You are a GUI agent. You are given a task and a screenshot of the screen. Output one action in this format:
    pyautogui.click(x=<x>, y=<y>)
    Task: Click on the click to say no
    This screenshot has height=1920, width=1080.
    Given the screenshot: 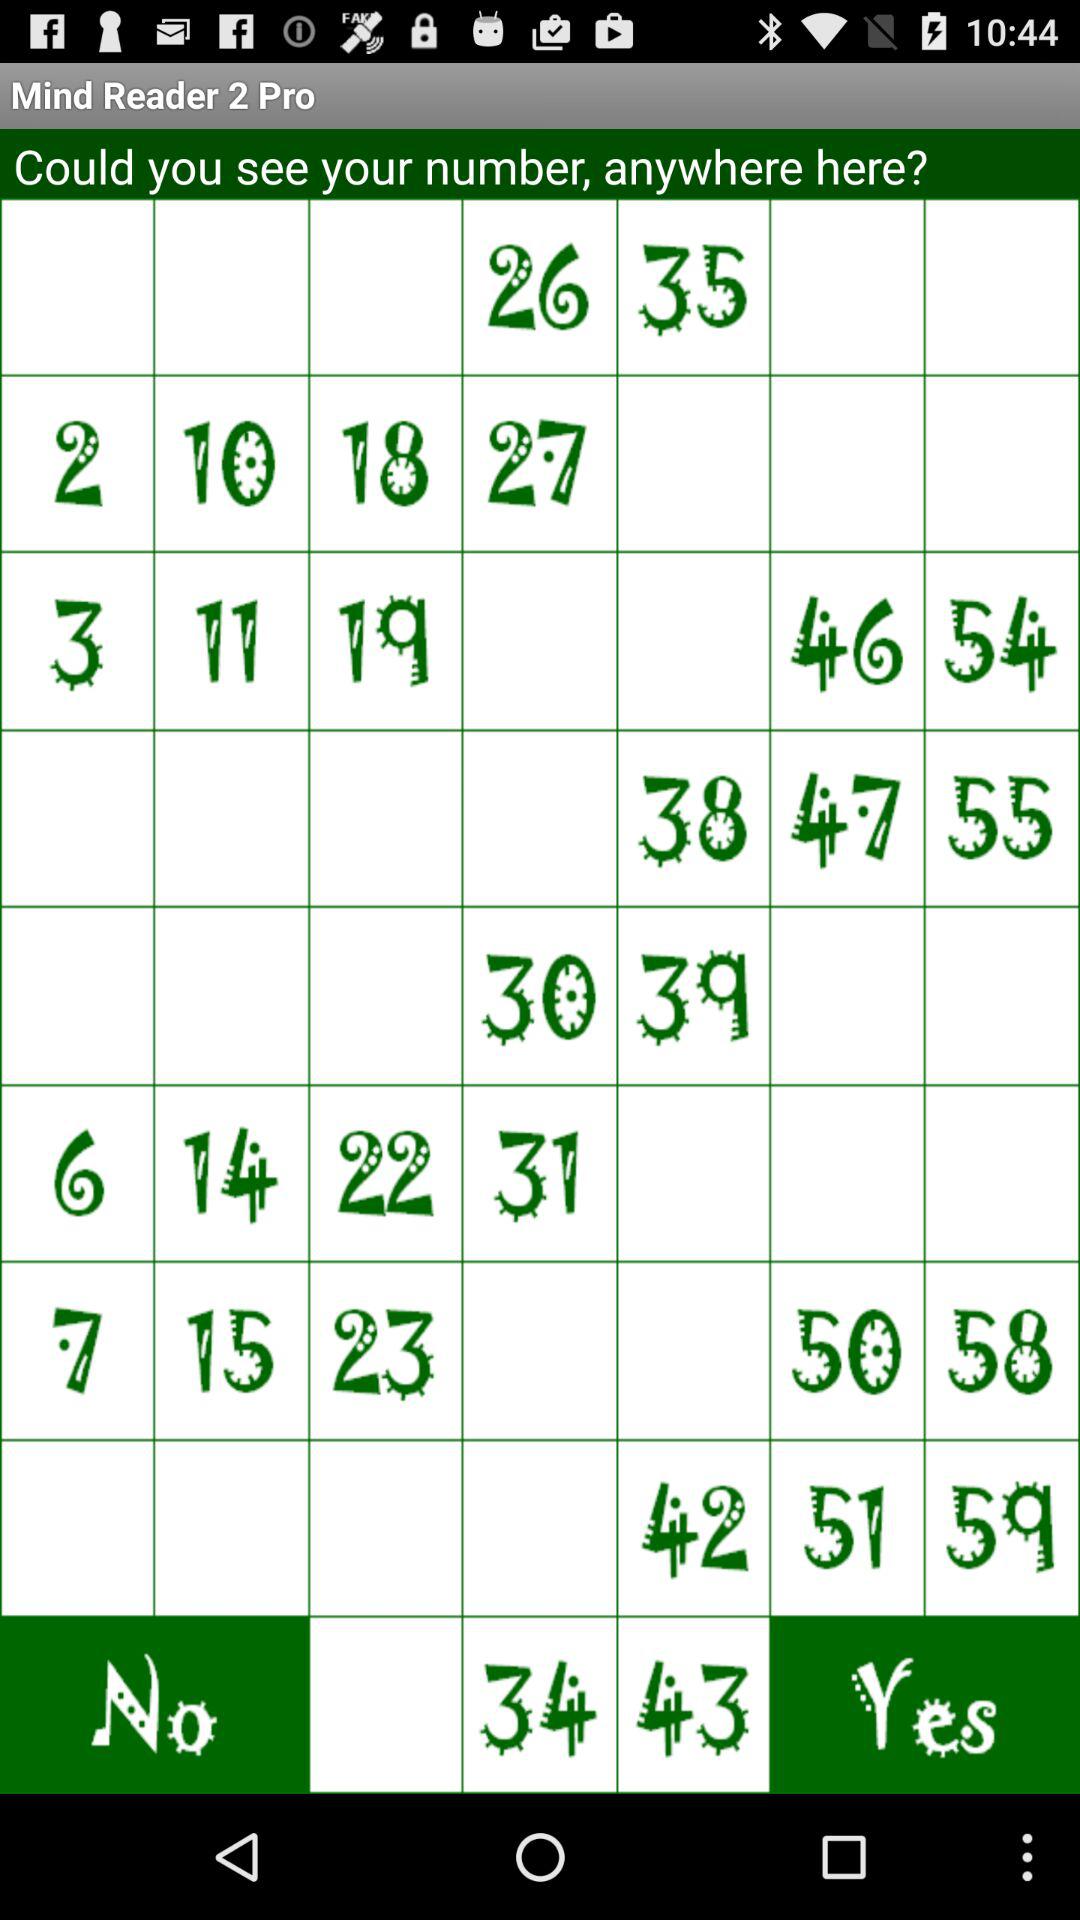 What is the action you would take?
    pyautogui.click(x=308, y=996)
    